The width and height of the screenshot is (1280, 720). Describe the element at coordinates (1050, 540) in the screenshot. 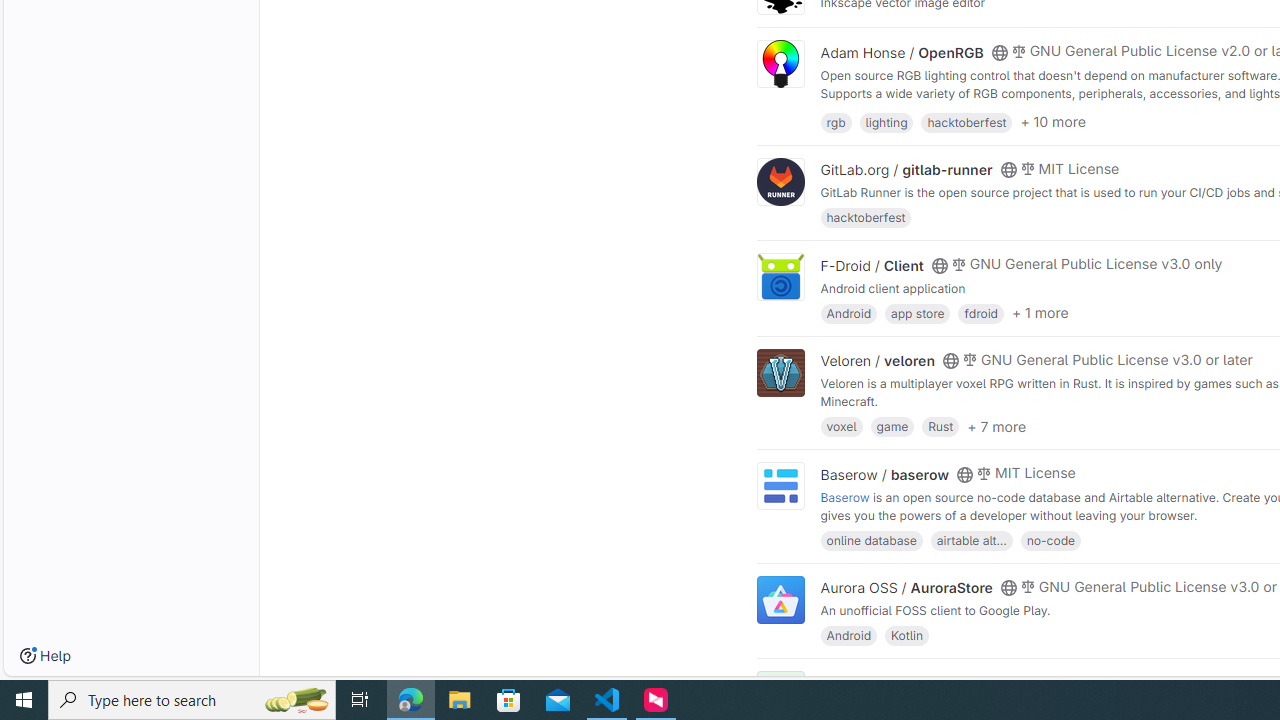

I see `no-code` at that location.